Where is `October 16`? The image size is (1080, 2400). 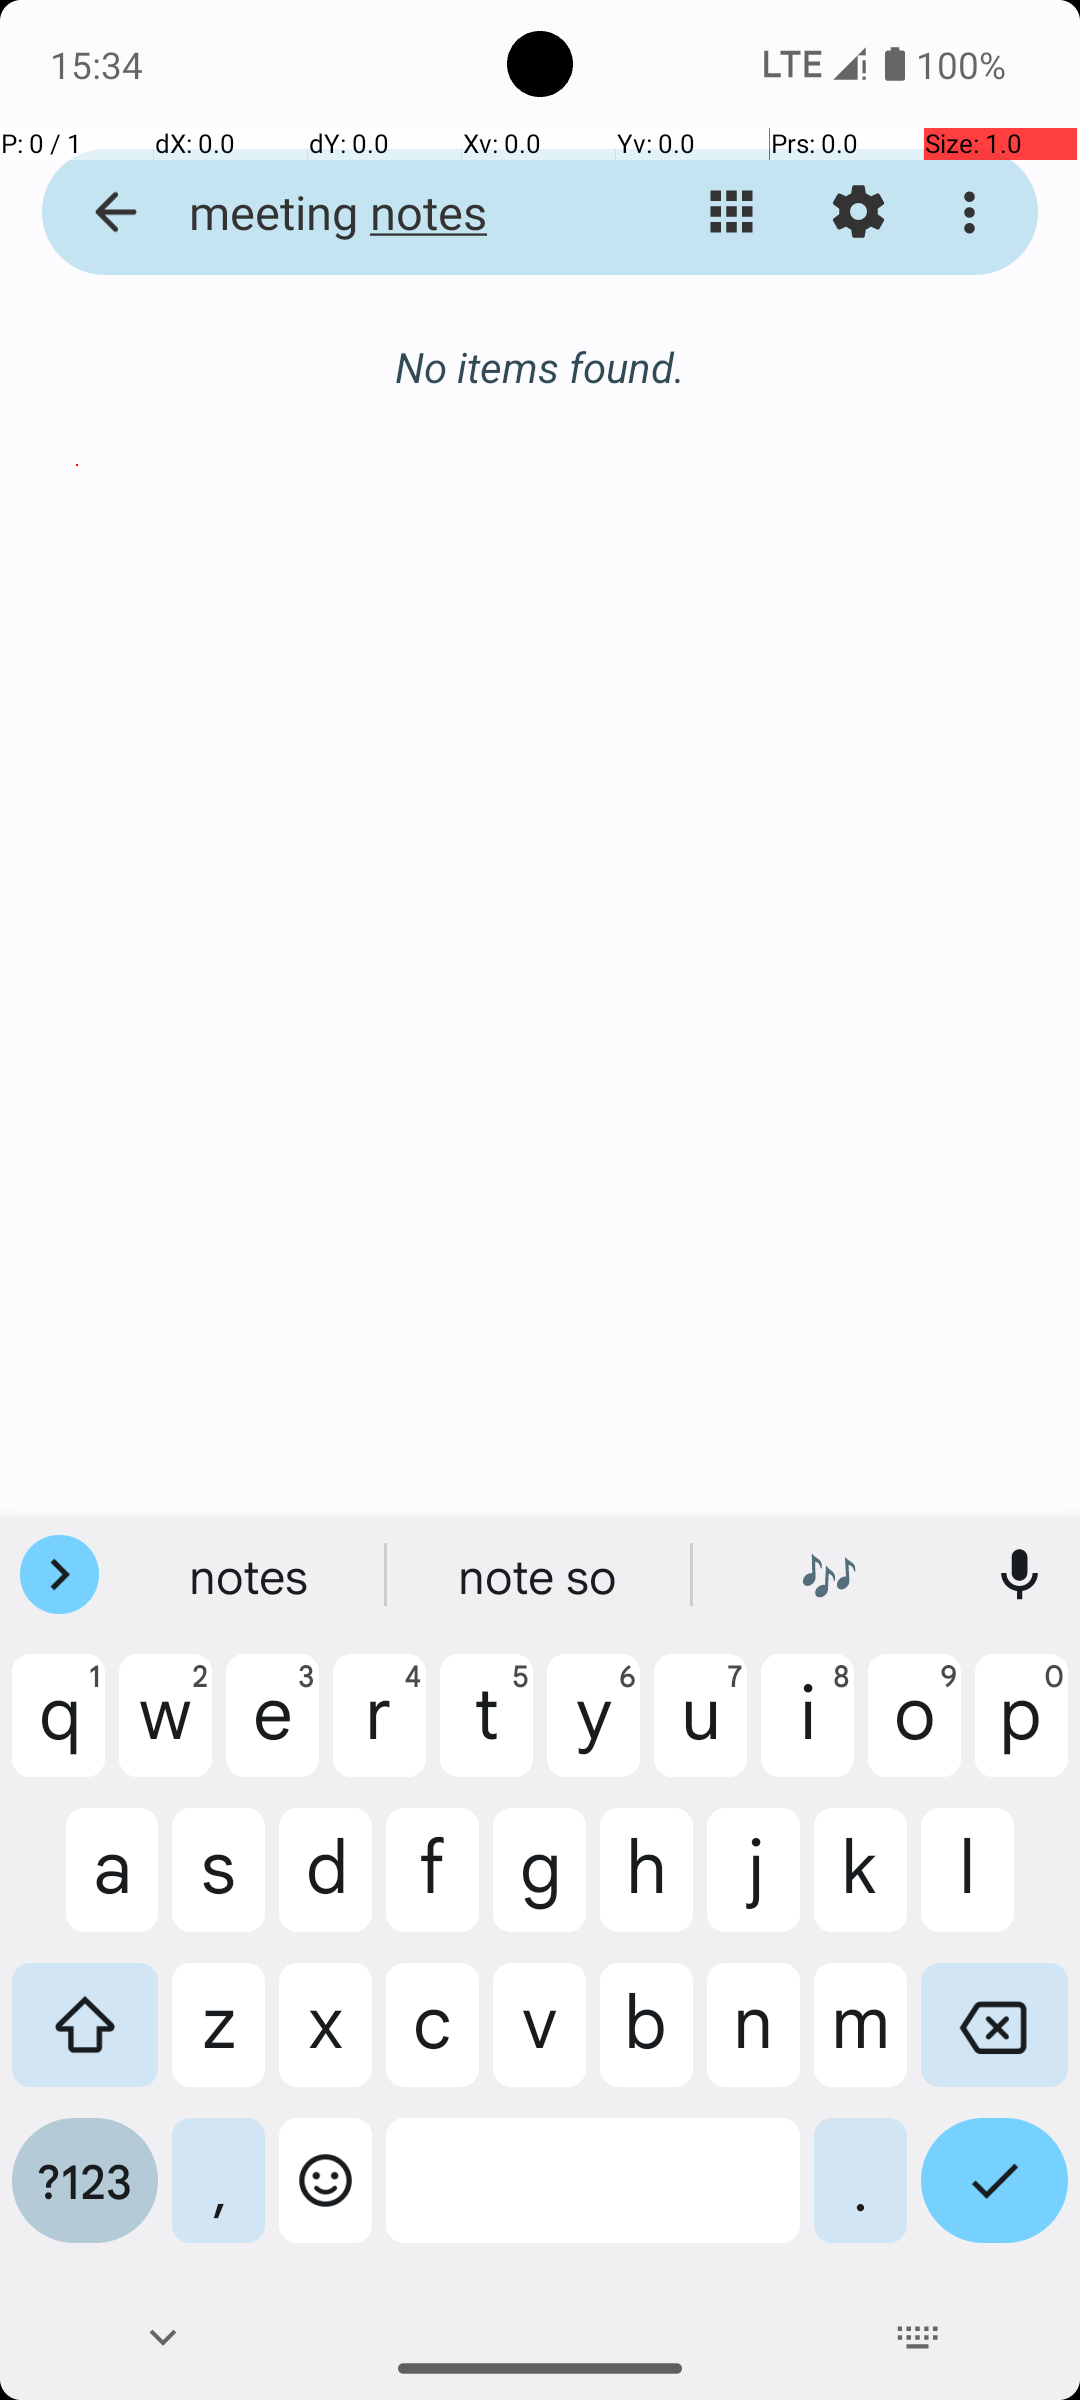 October 16 is located at coordinates (540, 742).